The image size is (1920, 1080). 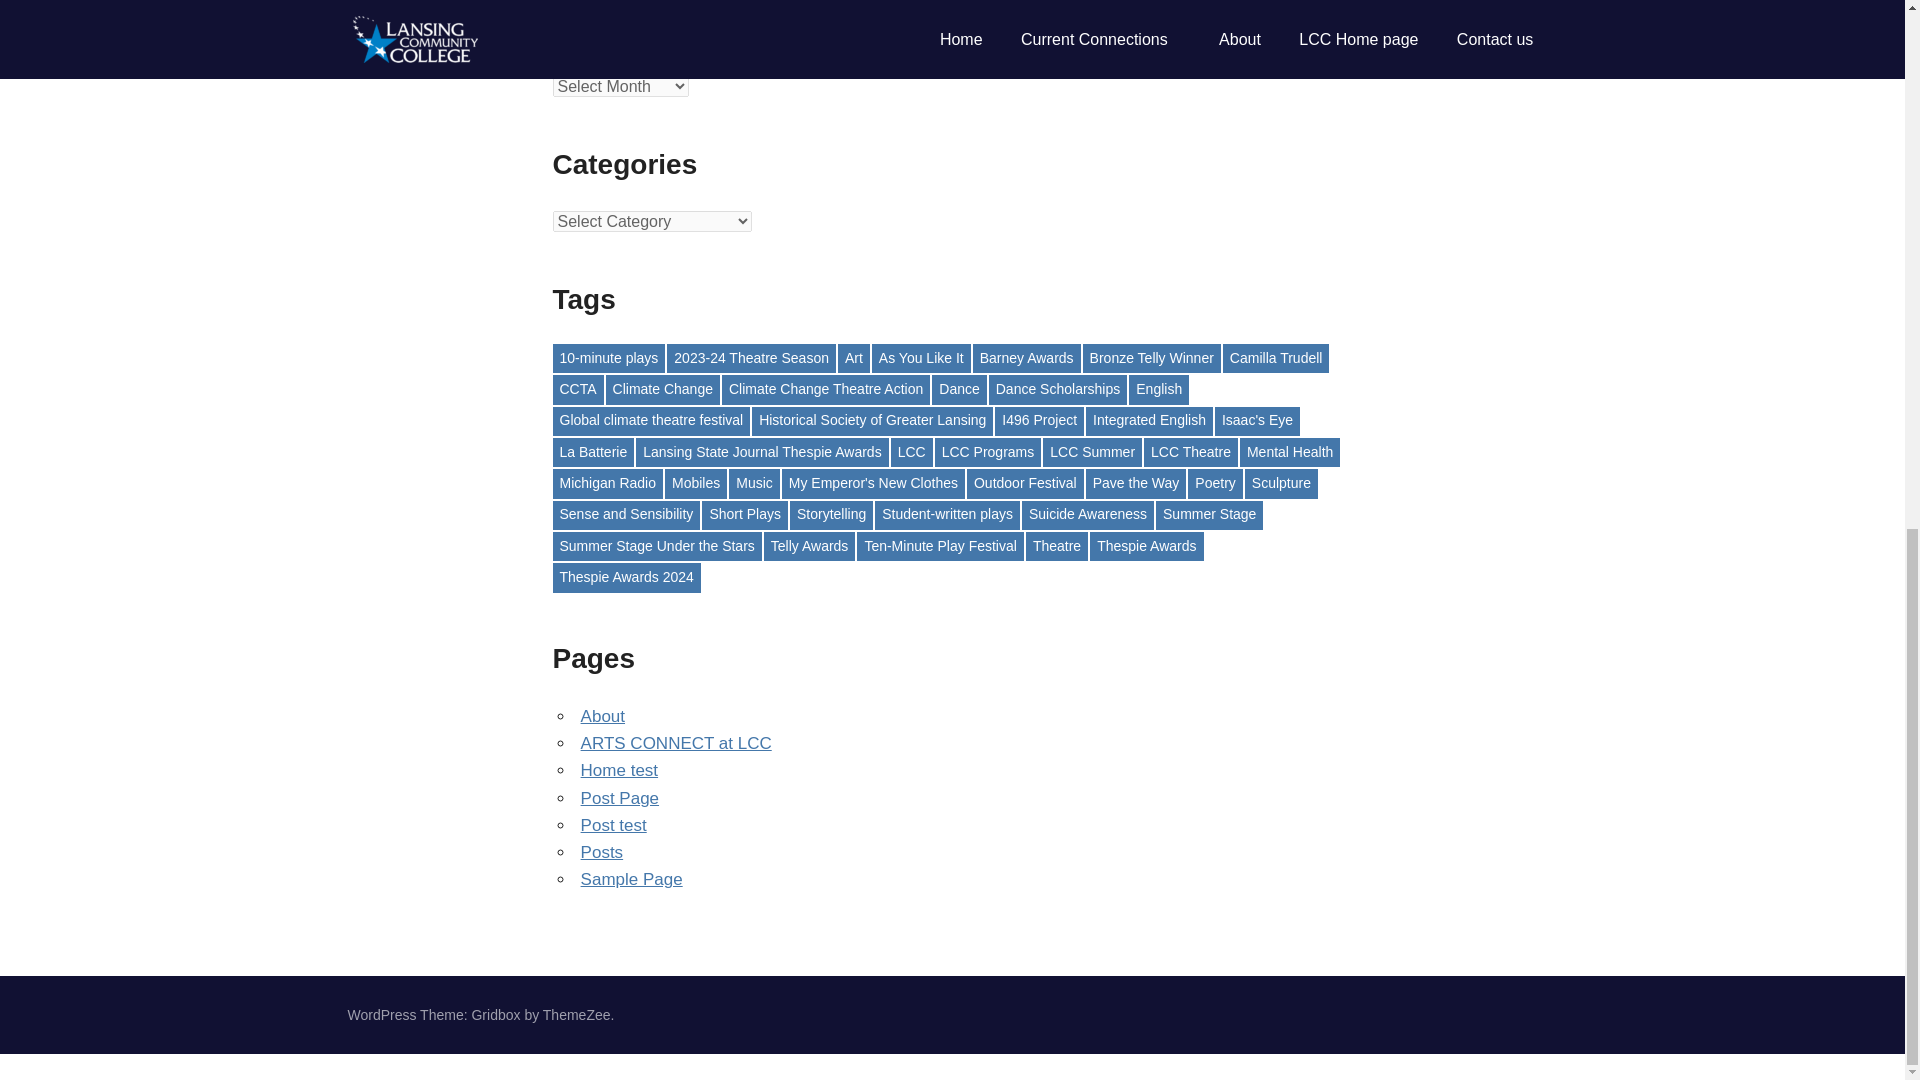 What do you see at coordinates (761, 452) in the screenshot?
I see `Lansing State Journal Thespie Awards` at bounding box center [761, 452].